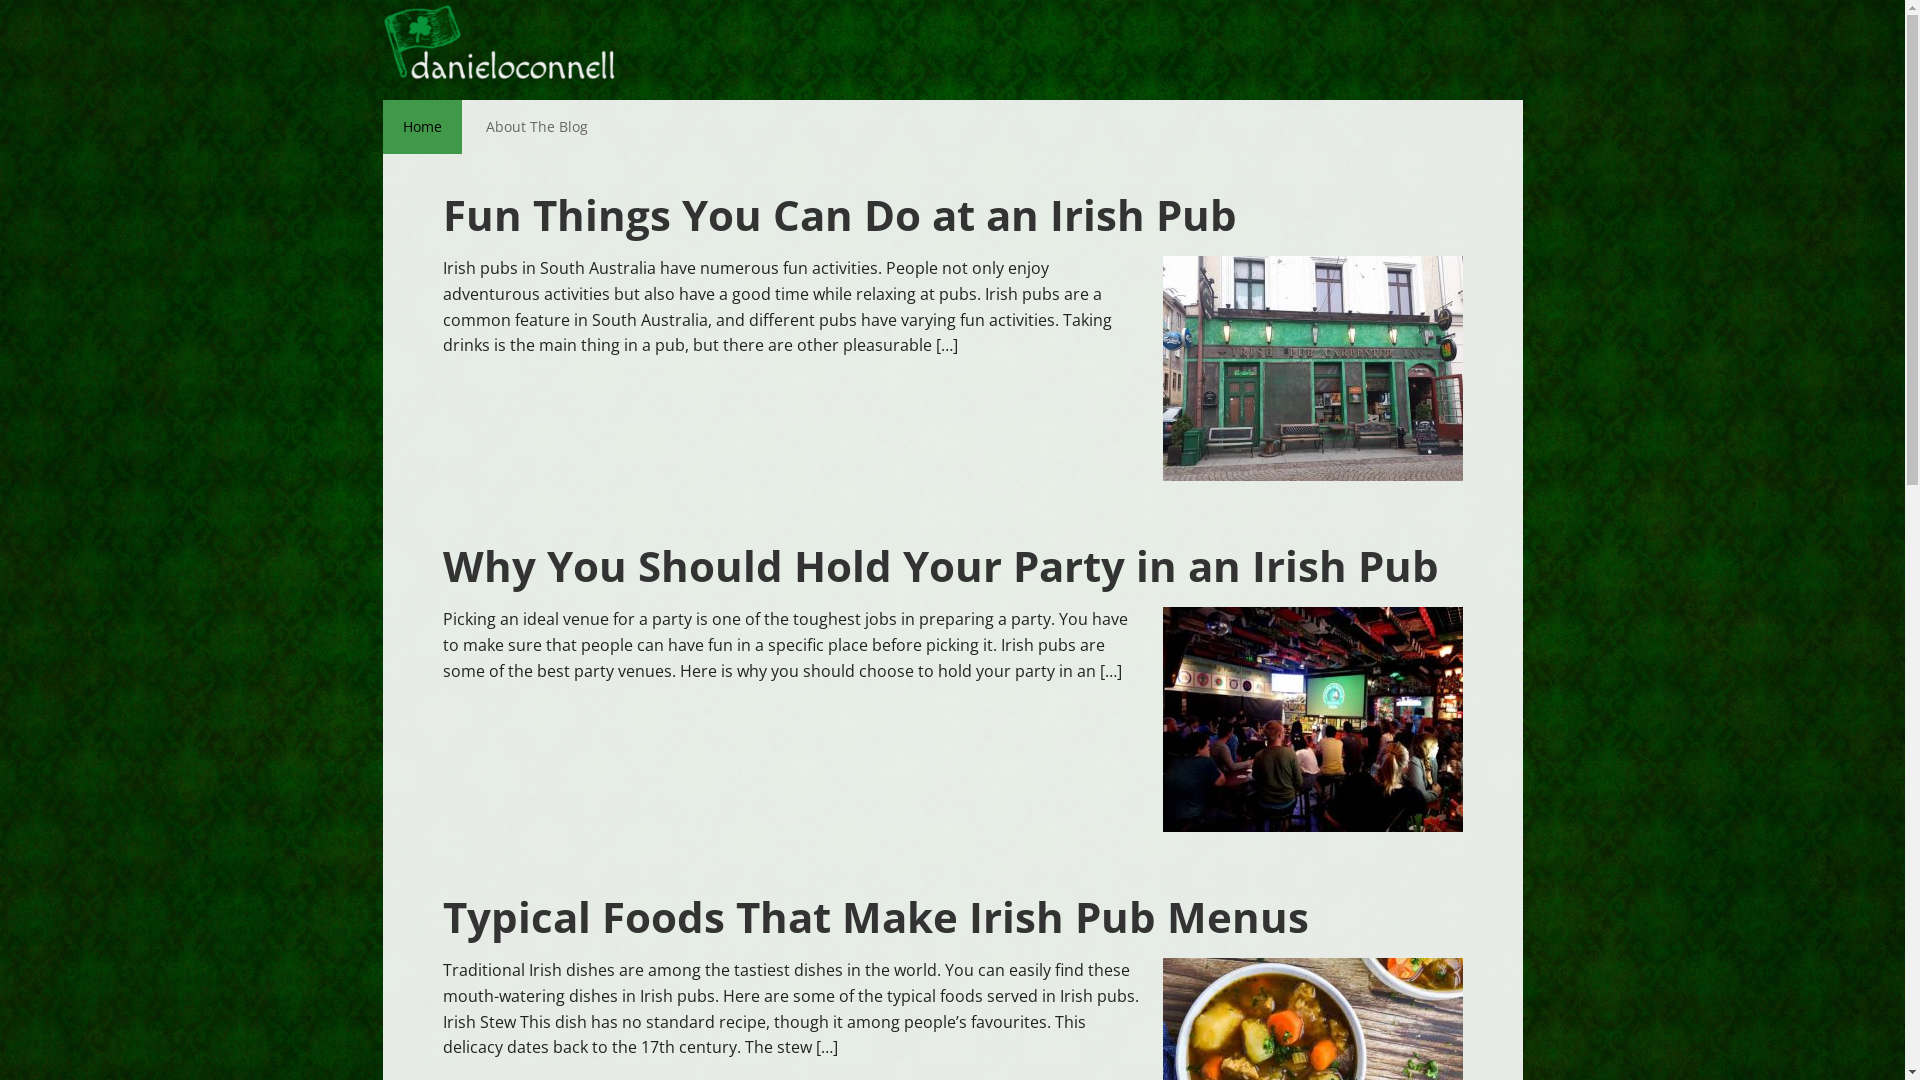 The image size is (1920, 1080). What do you see at coordinates (537, 127) in the screenshot?
I see `About The Blog` at bounding box center [537, 127].